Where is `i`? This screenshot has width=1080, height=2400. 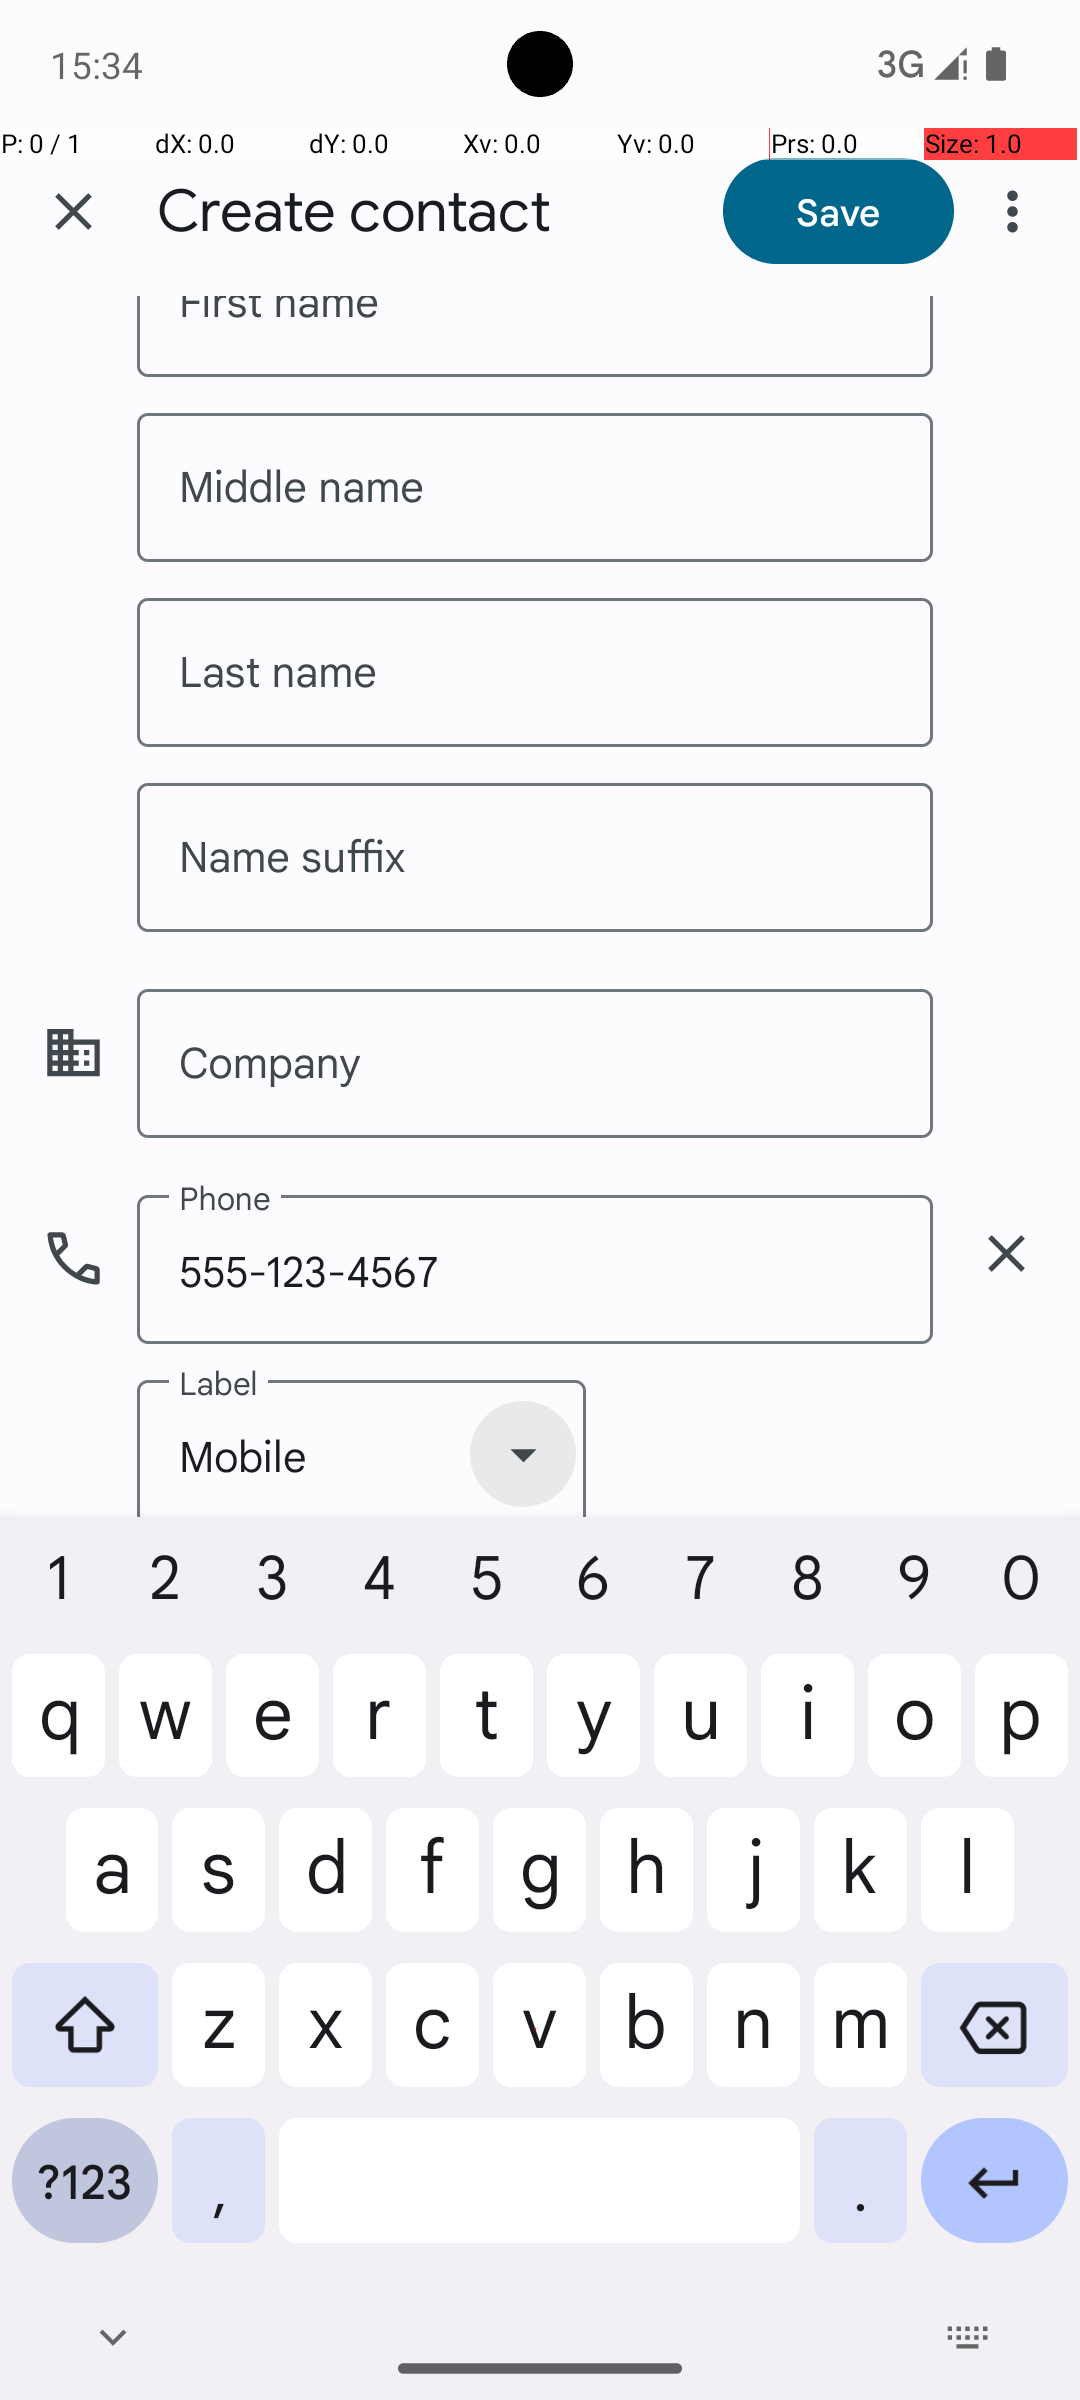
i is located at coordinates (808, 1731).